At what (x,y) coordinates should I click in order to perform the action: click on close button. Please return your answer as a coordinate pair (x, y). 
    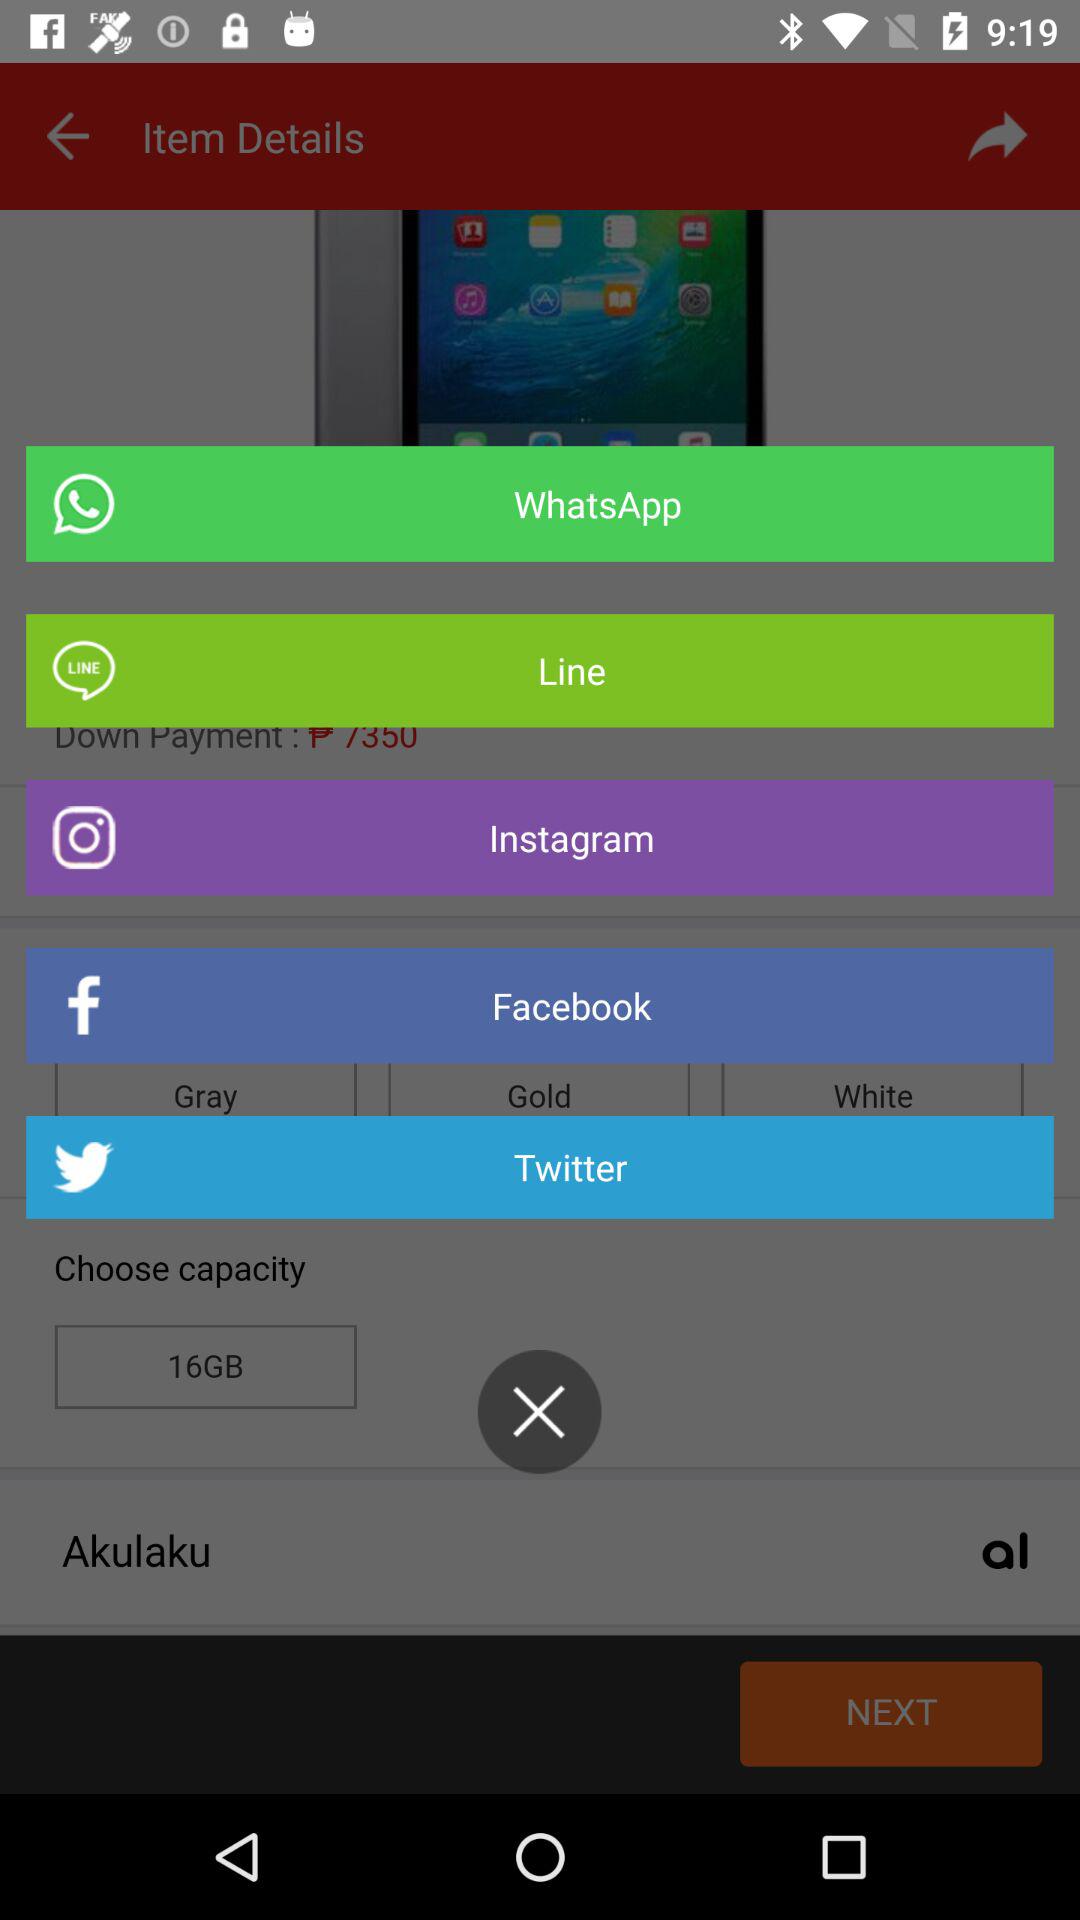
    Looking at the image, I should click on (539, 1412).